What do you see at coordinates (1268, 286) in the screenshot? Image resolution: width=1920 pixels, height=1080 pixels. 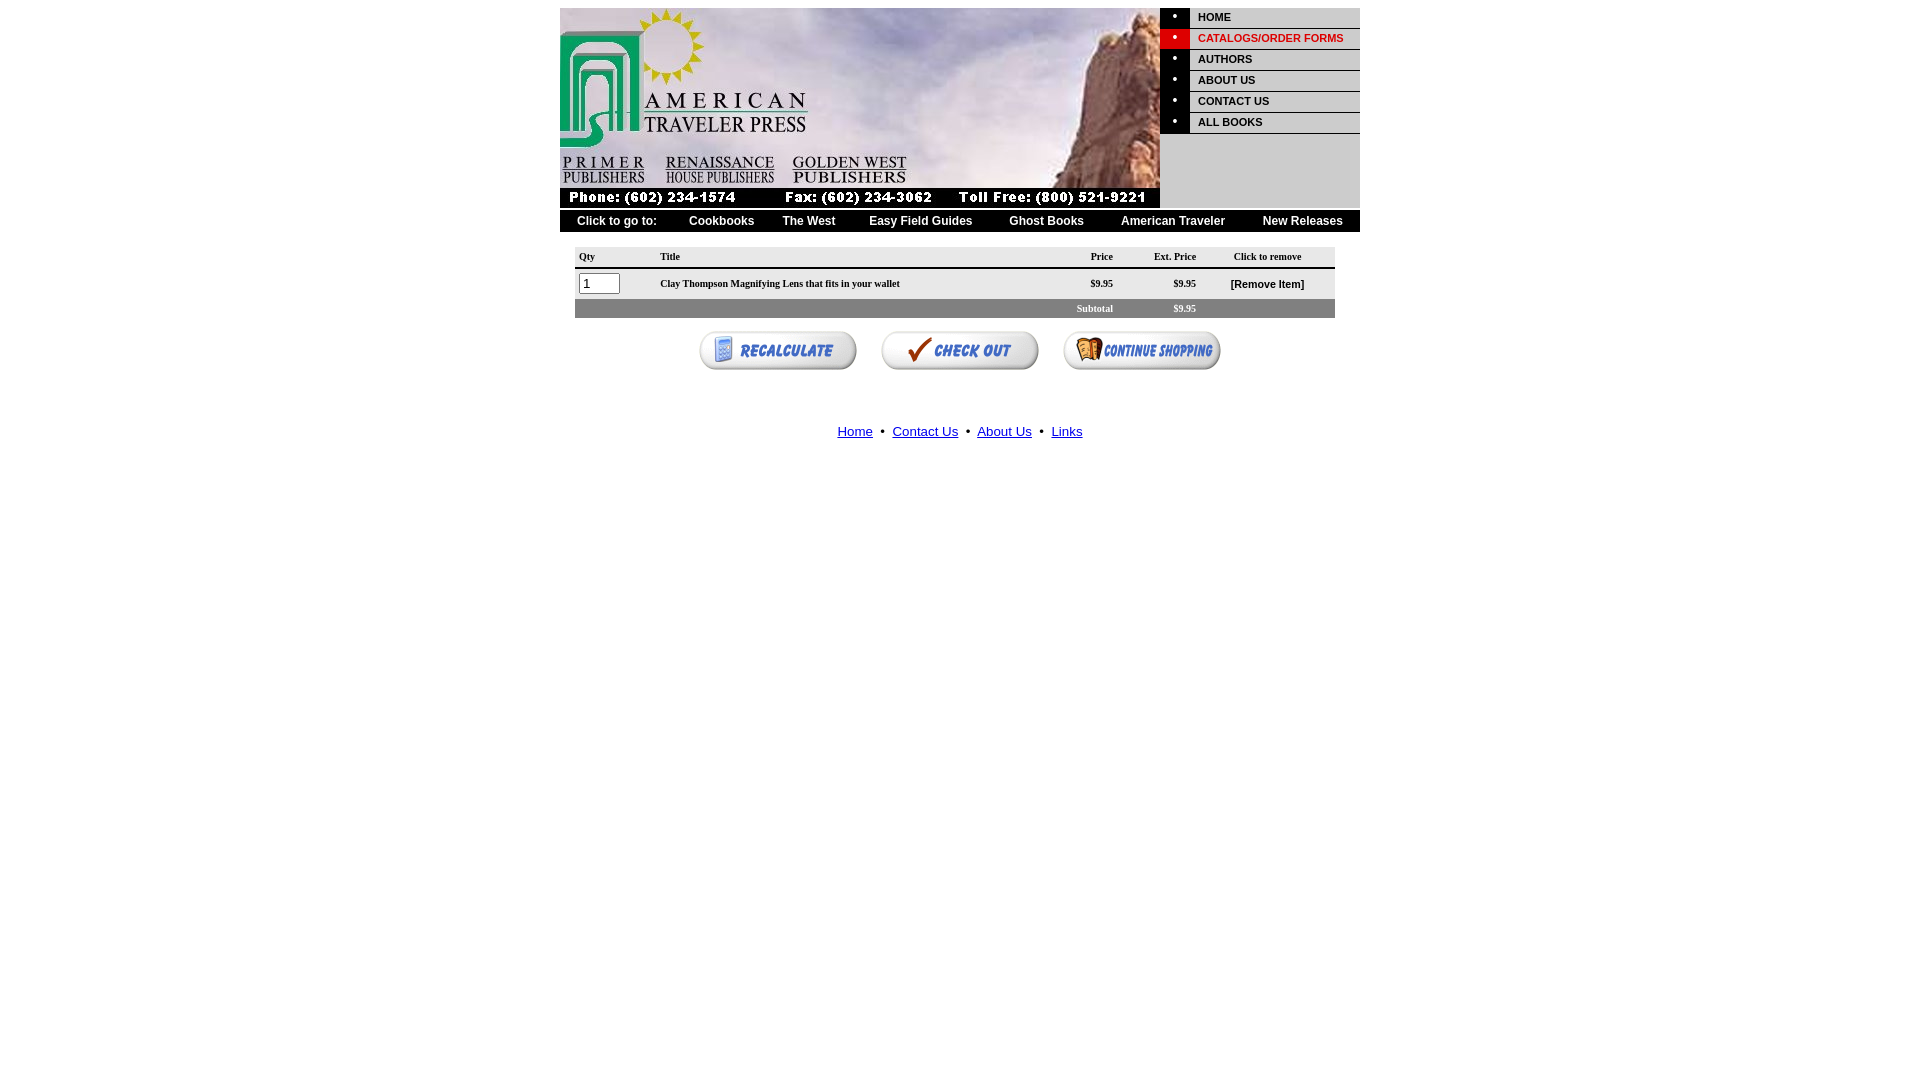 I see `[Remove Item]` at bounding box center [1268, 286].